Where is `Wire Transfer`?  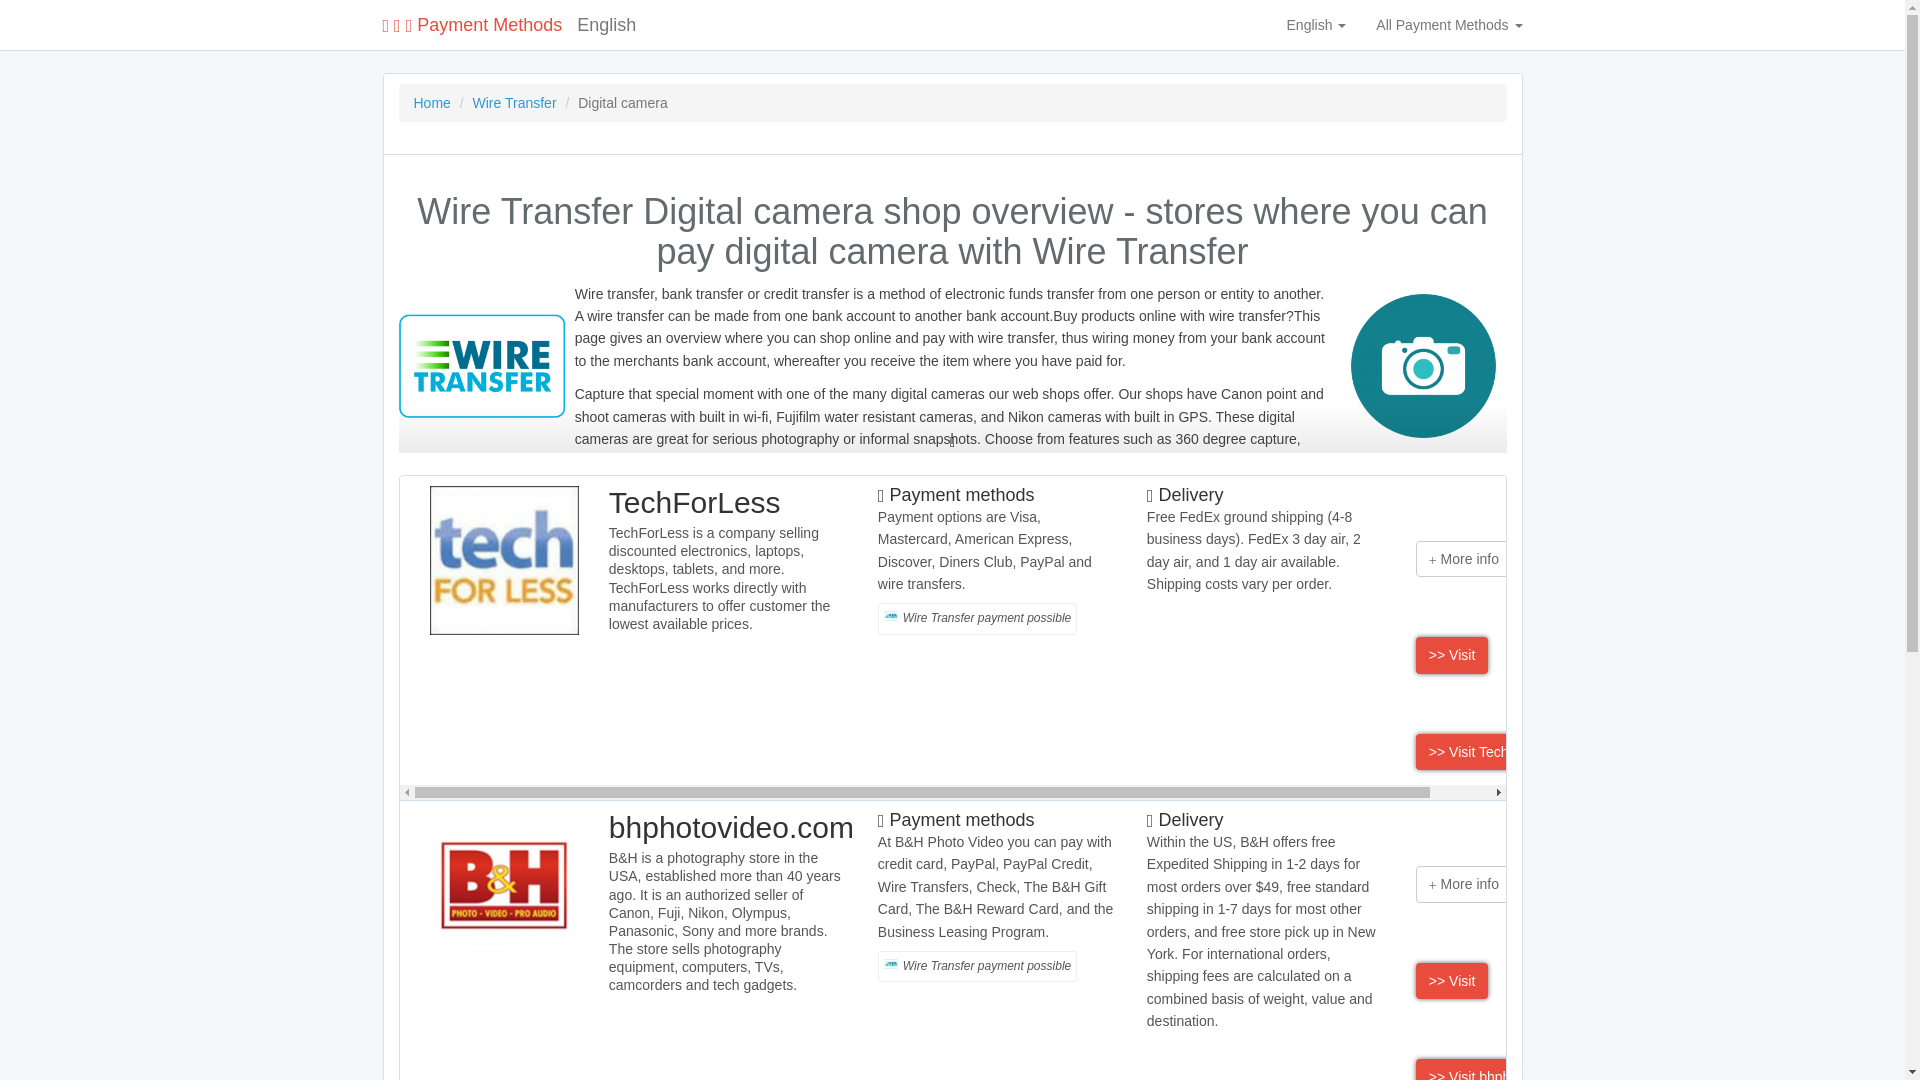 Wire Transfer is located at coordinates (514, 103).